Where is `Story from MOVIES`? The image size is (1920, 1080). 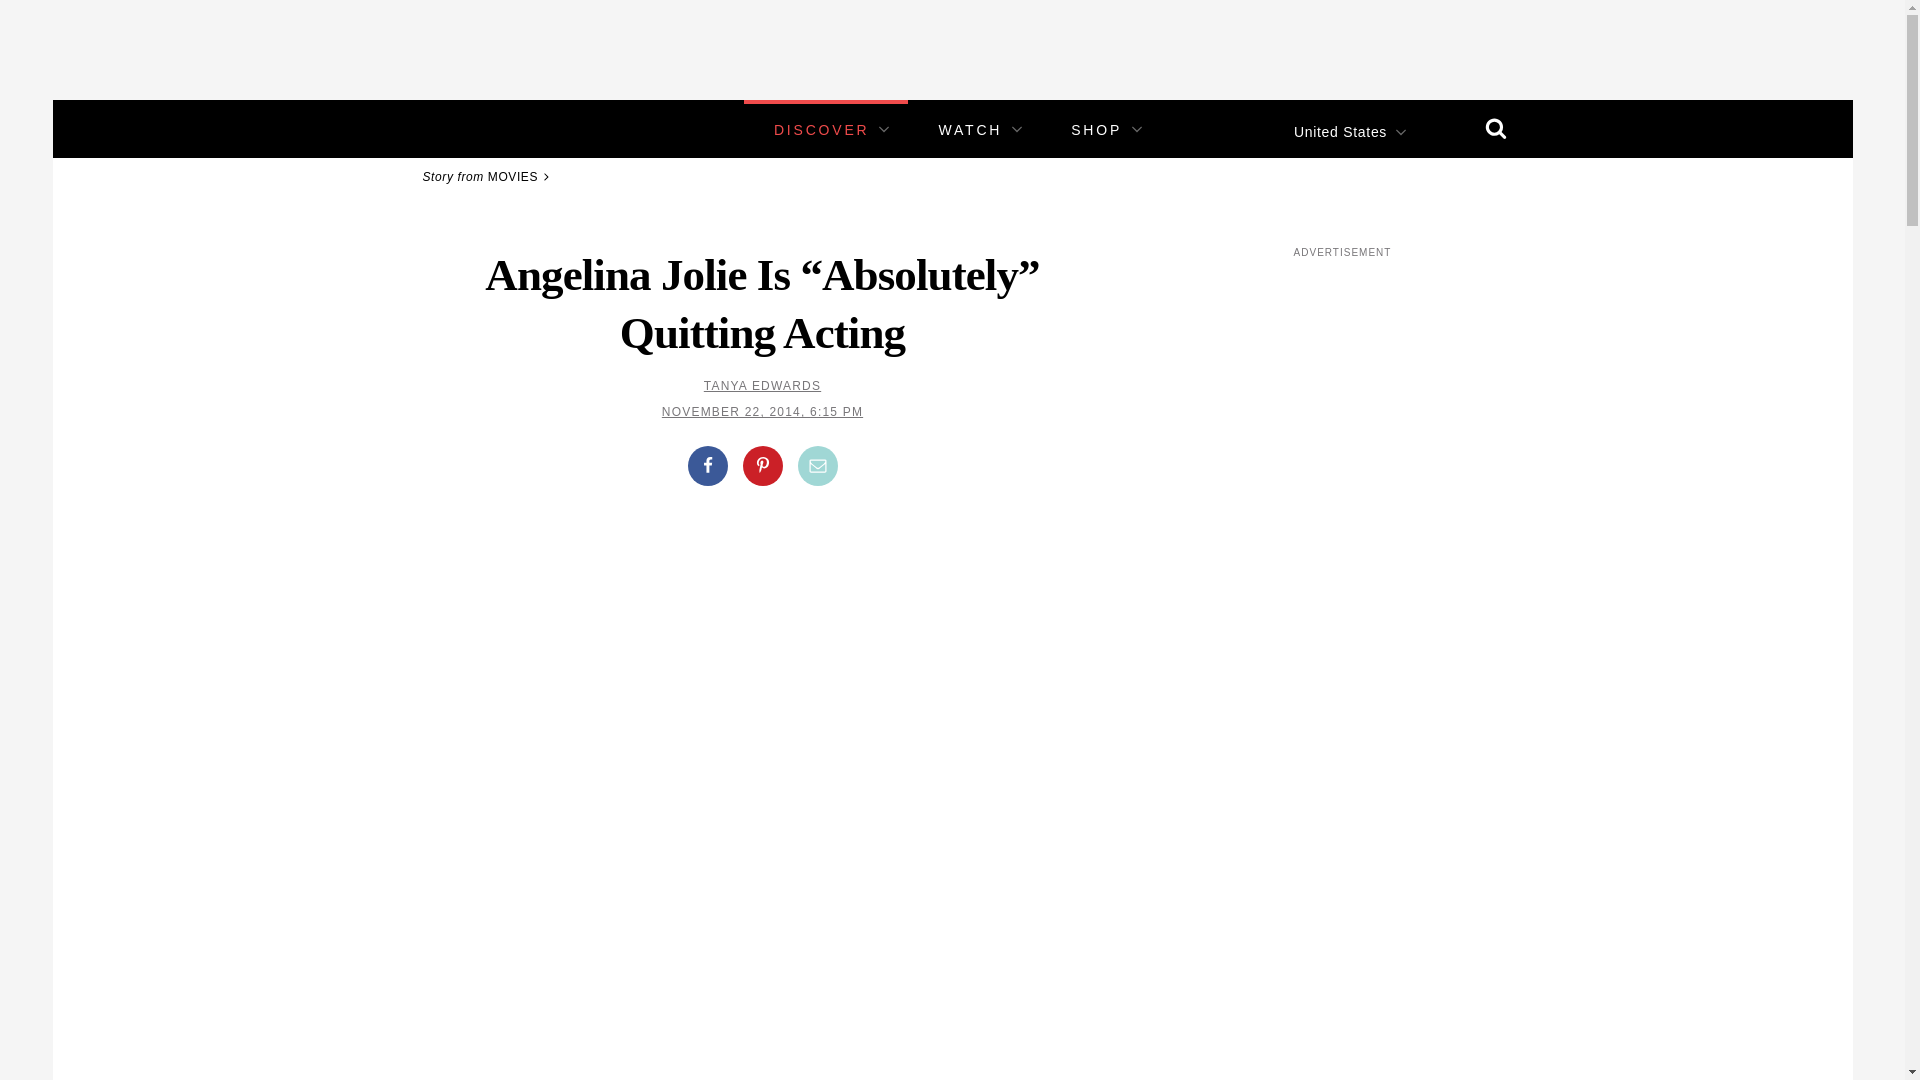
Story from MOVIES is located at coordinates (489, 176).